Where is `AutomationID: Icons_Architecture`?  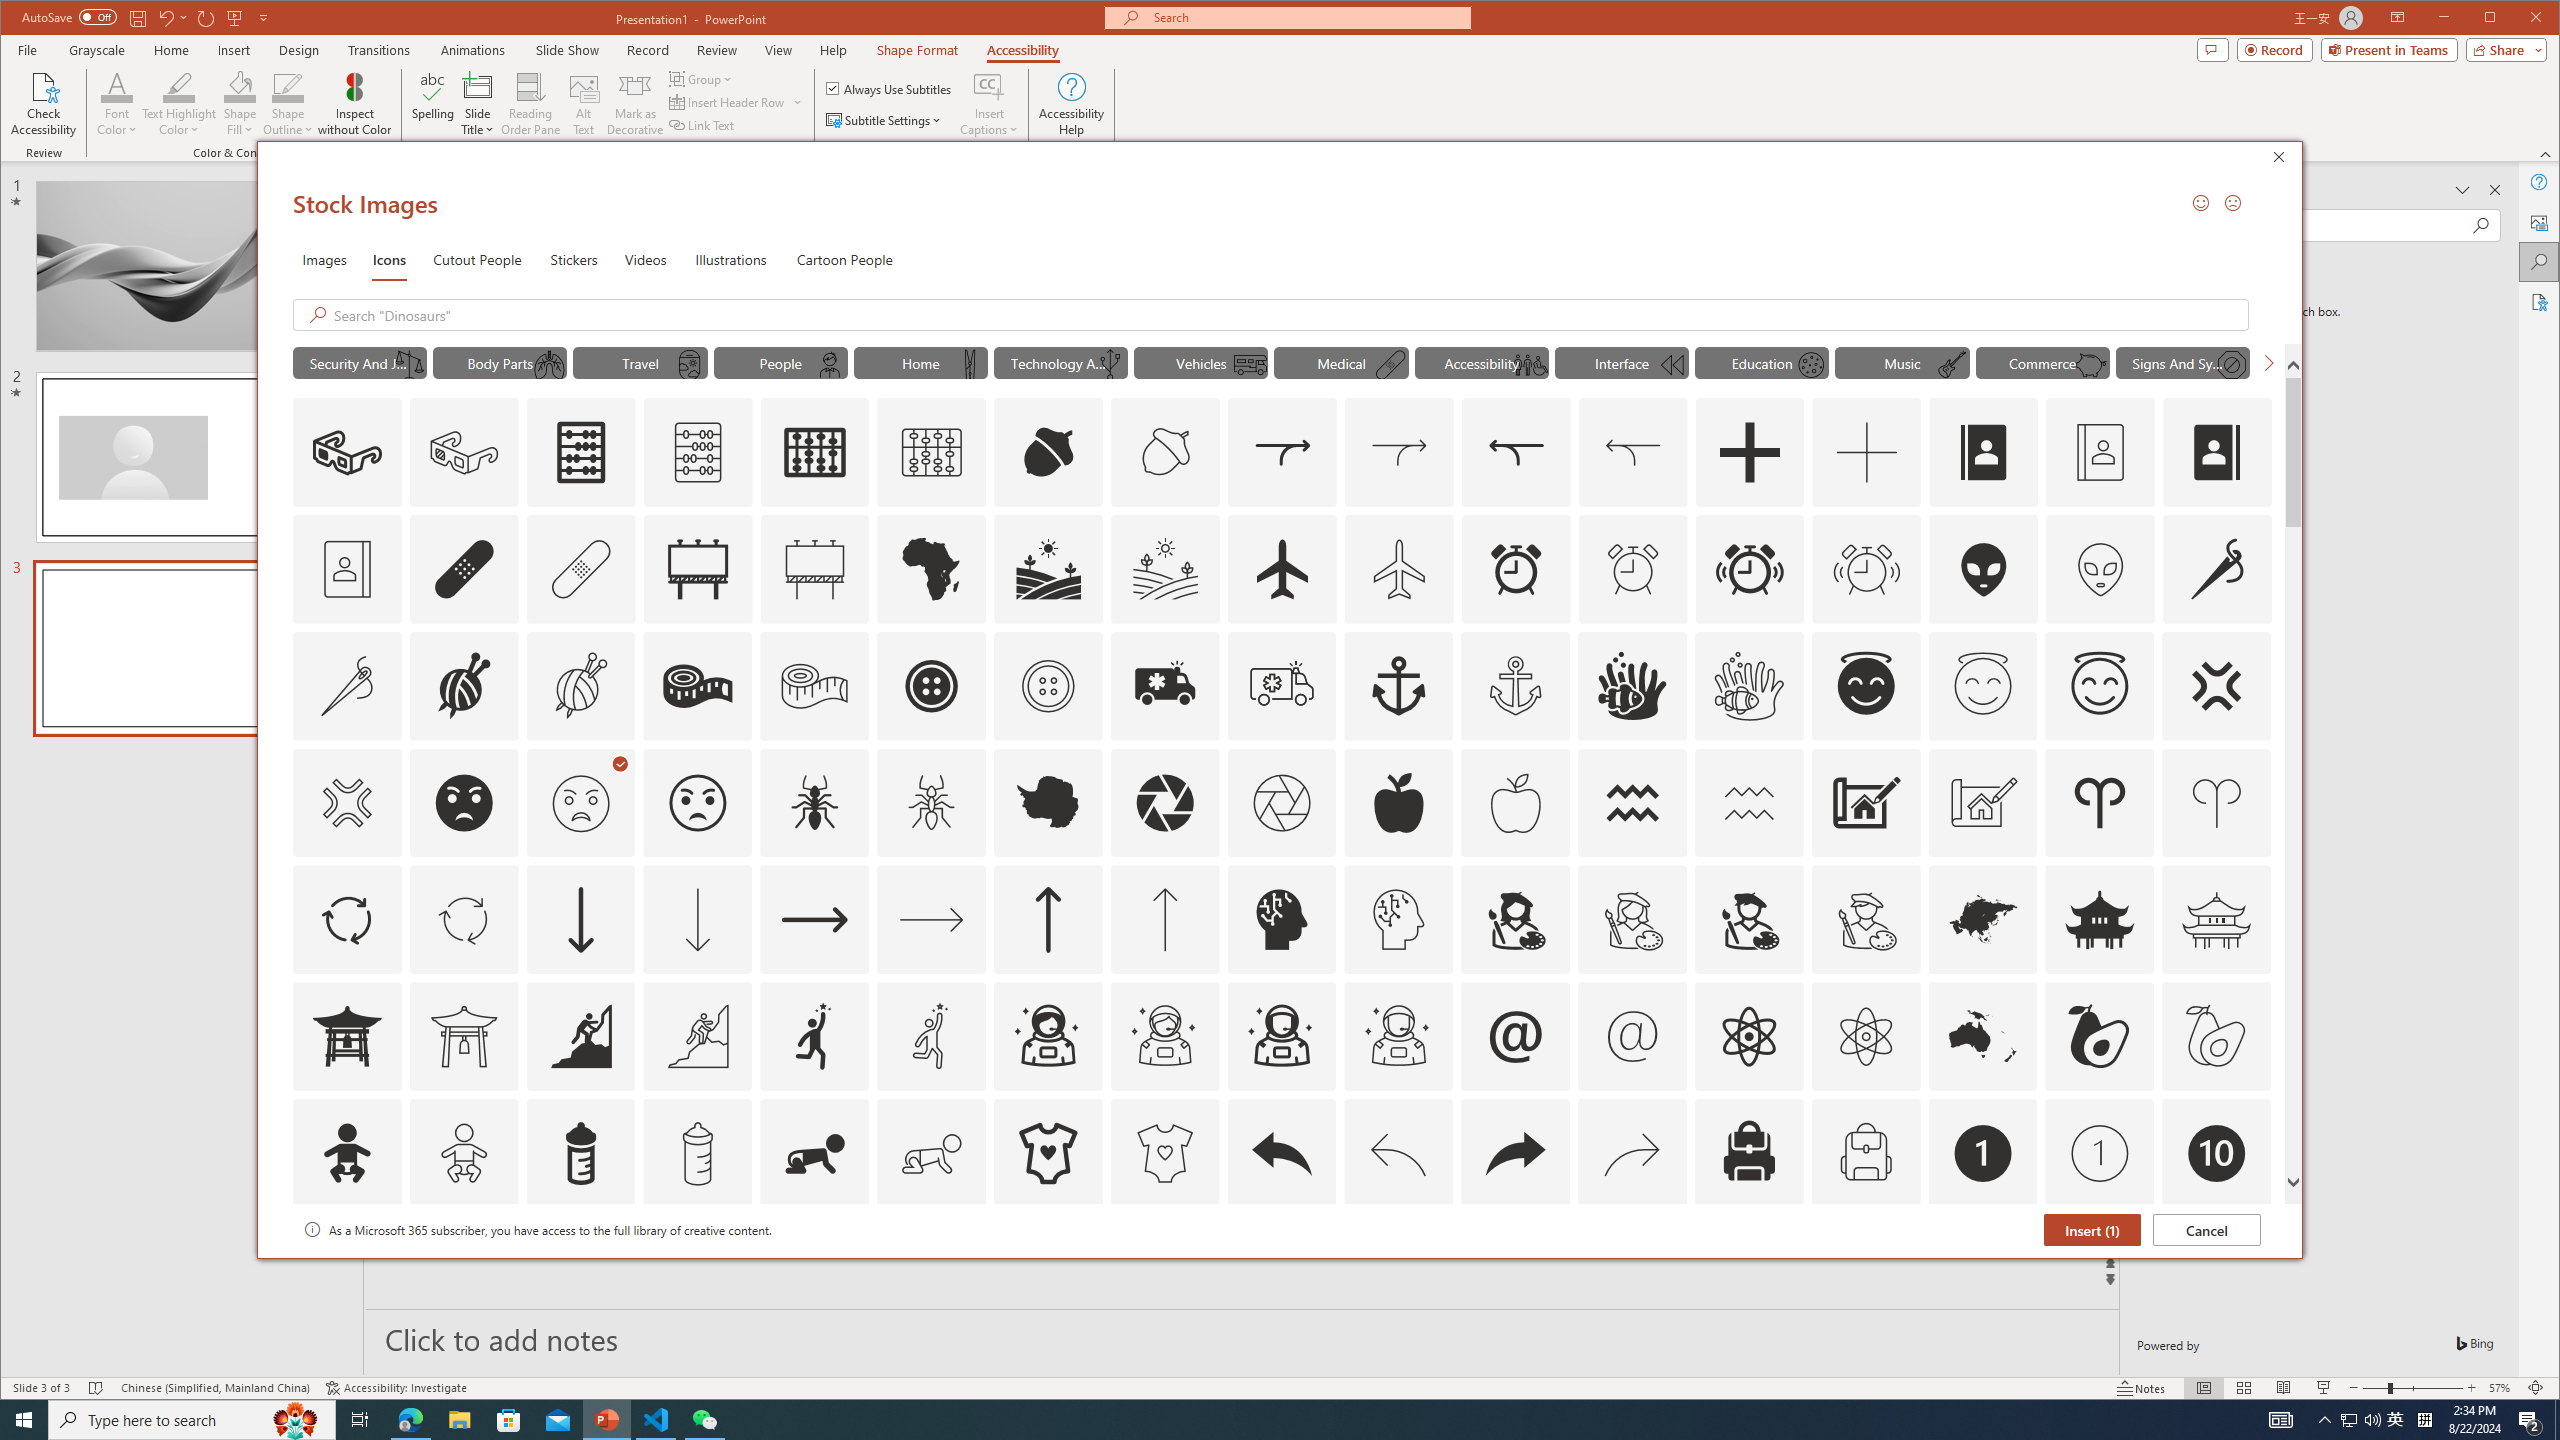 AutomationID: Icons_Architecture is located at coordinates (1866, 803).